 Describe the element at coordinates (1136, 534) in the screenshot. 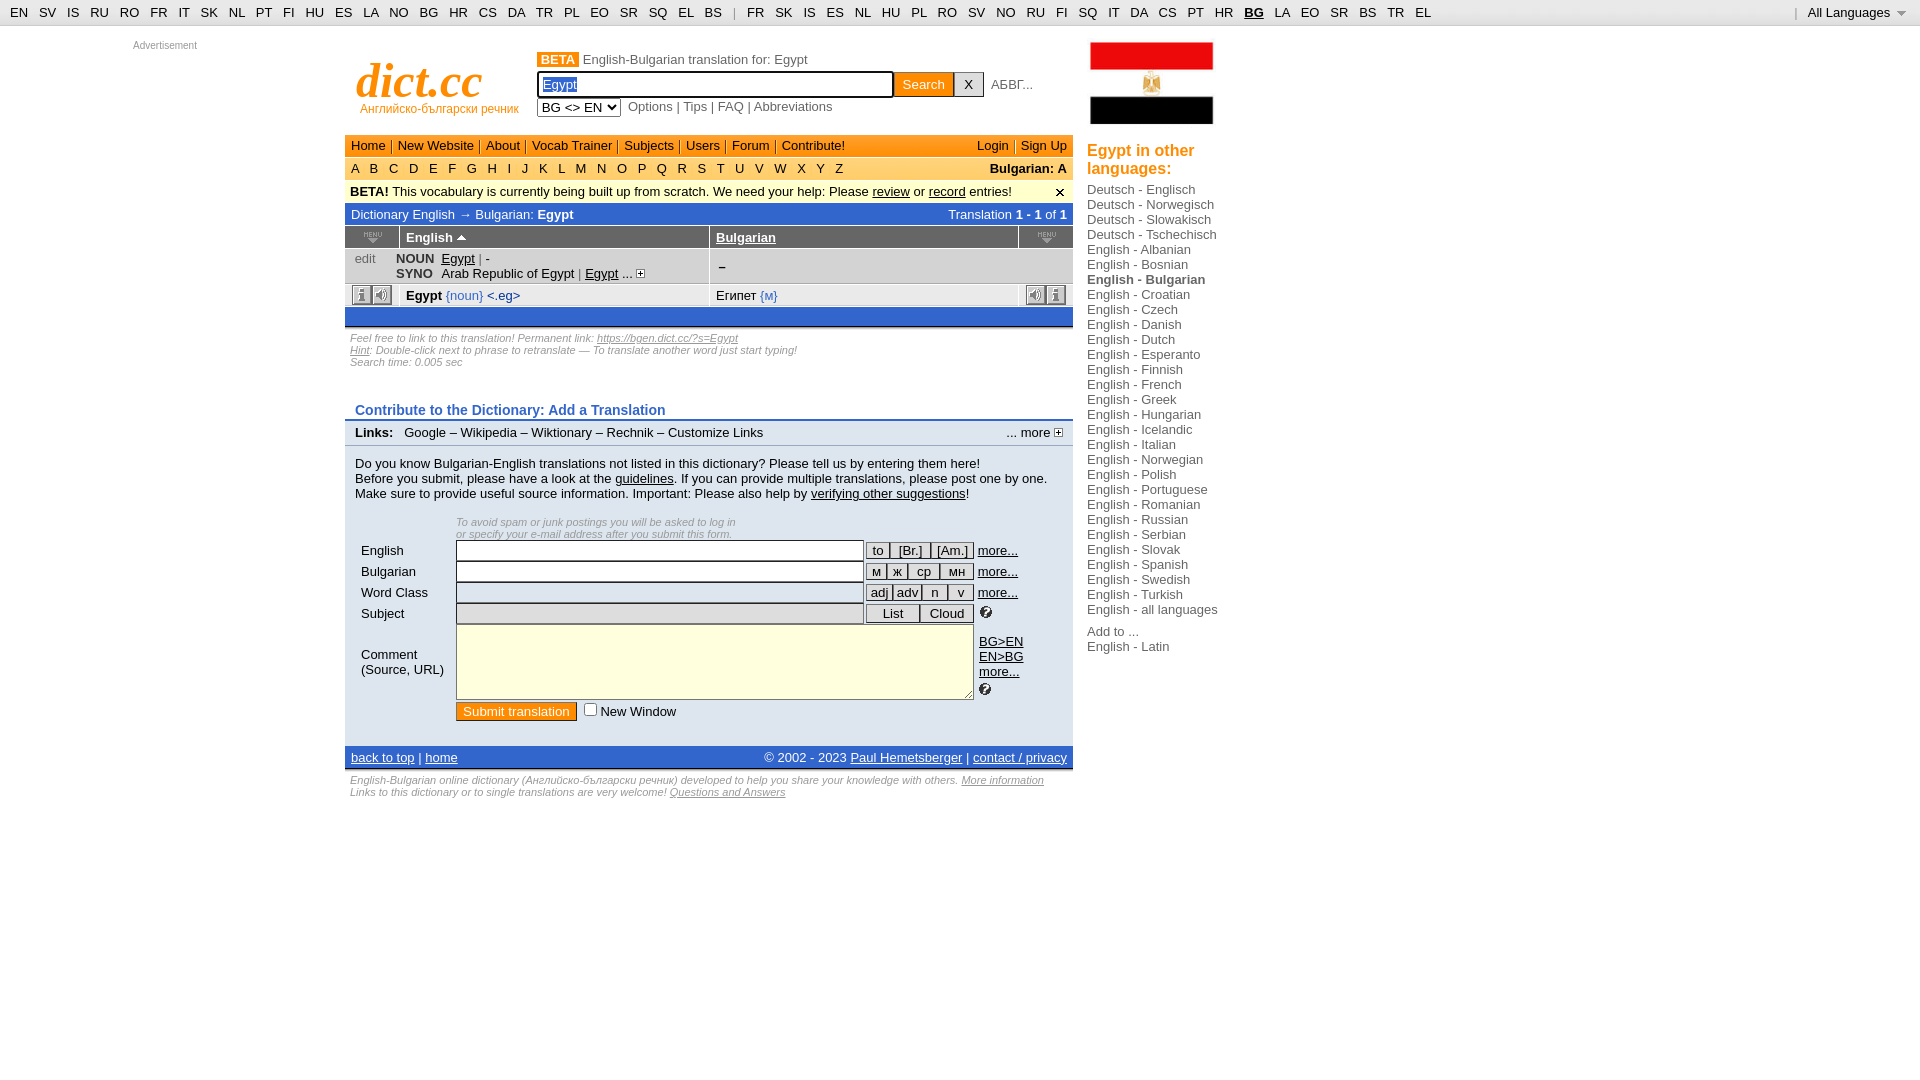

I see `English - Serbian` at that location.